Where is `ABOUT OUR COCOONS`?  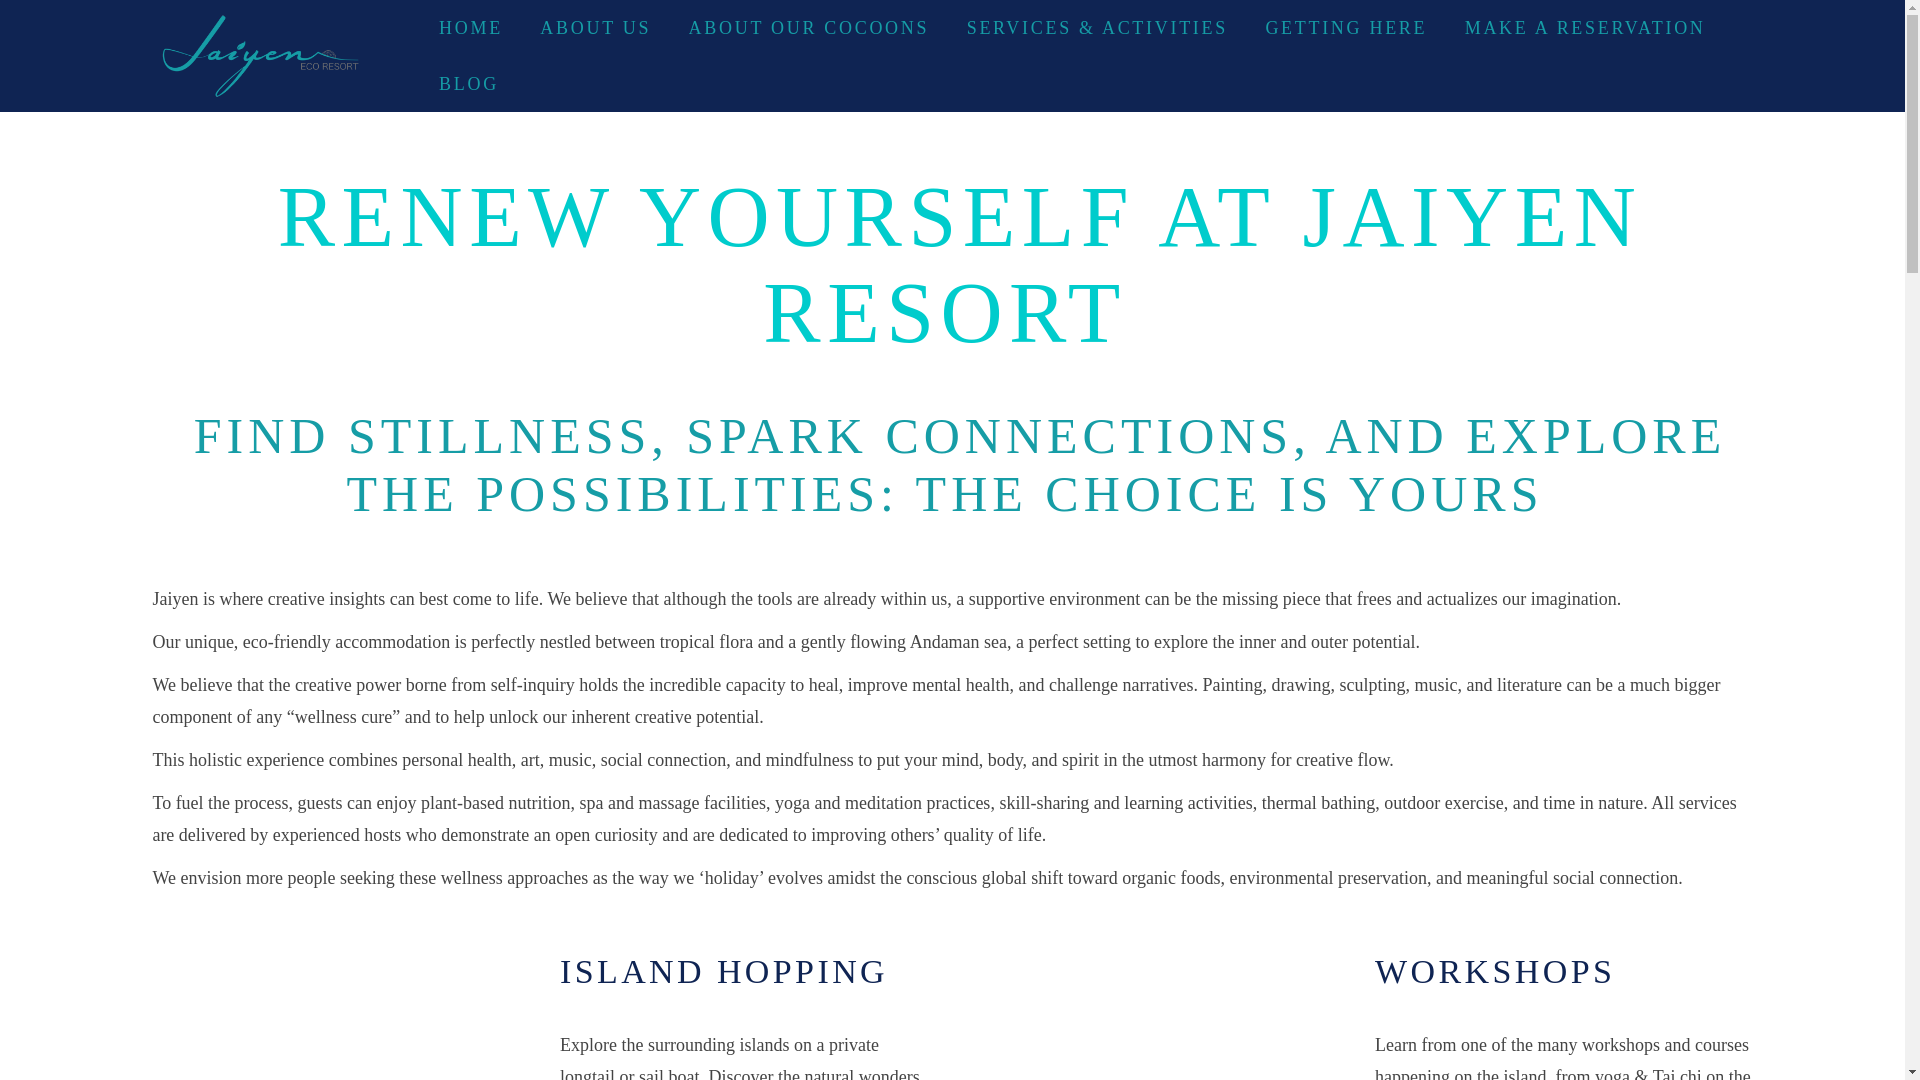
ABOUT OUR COCOONS is located at coordinates (809, 28).